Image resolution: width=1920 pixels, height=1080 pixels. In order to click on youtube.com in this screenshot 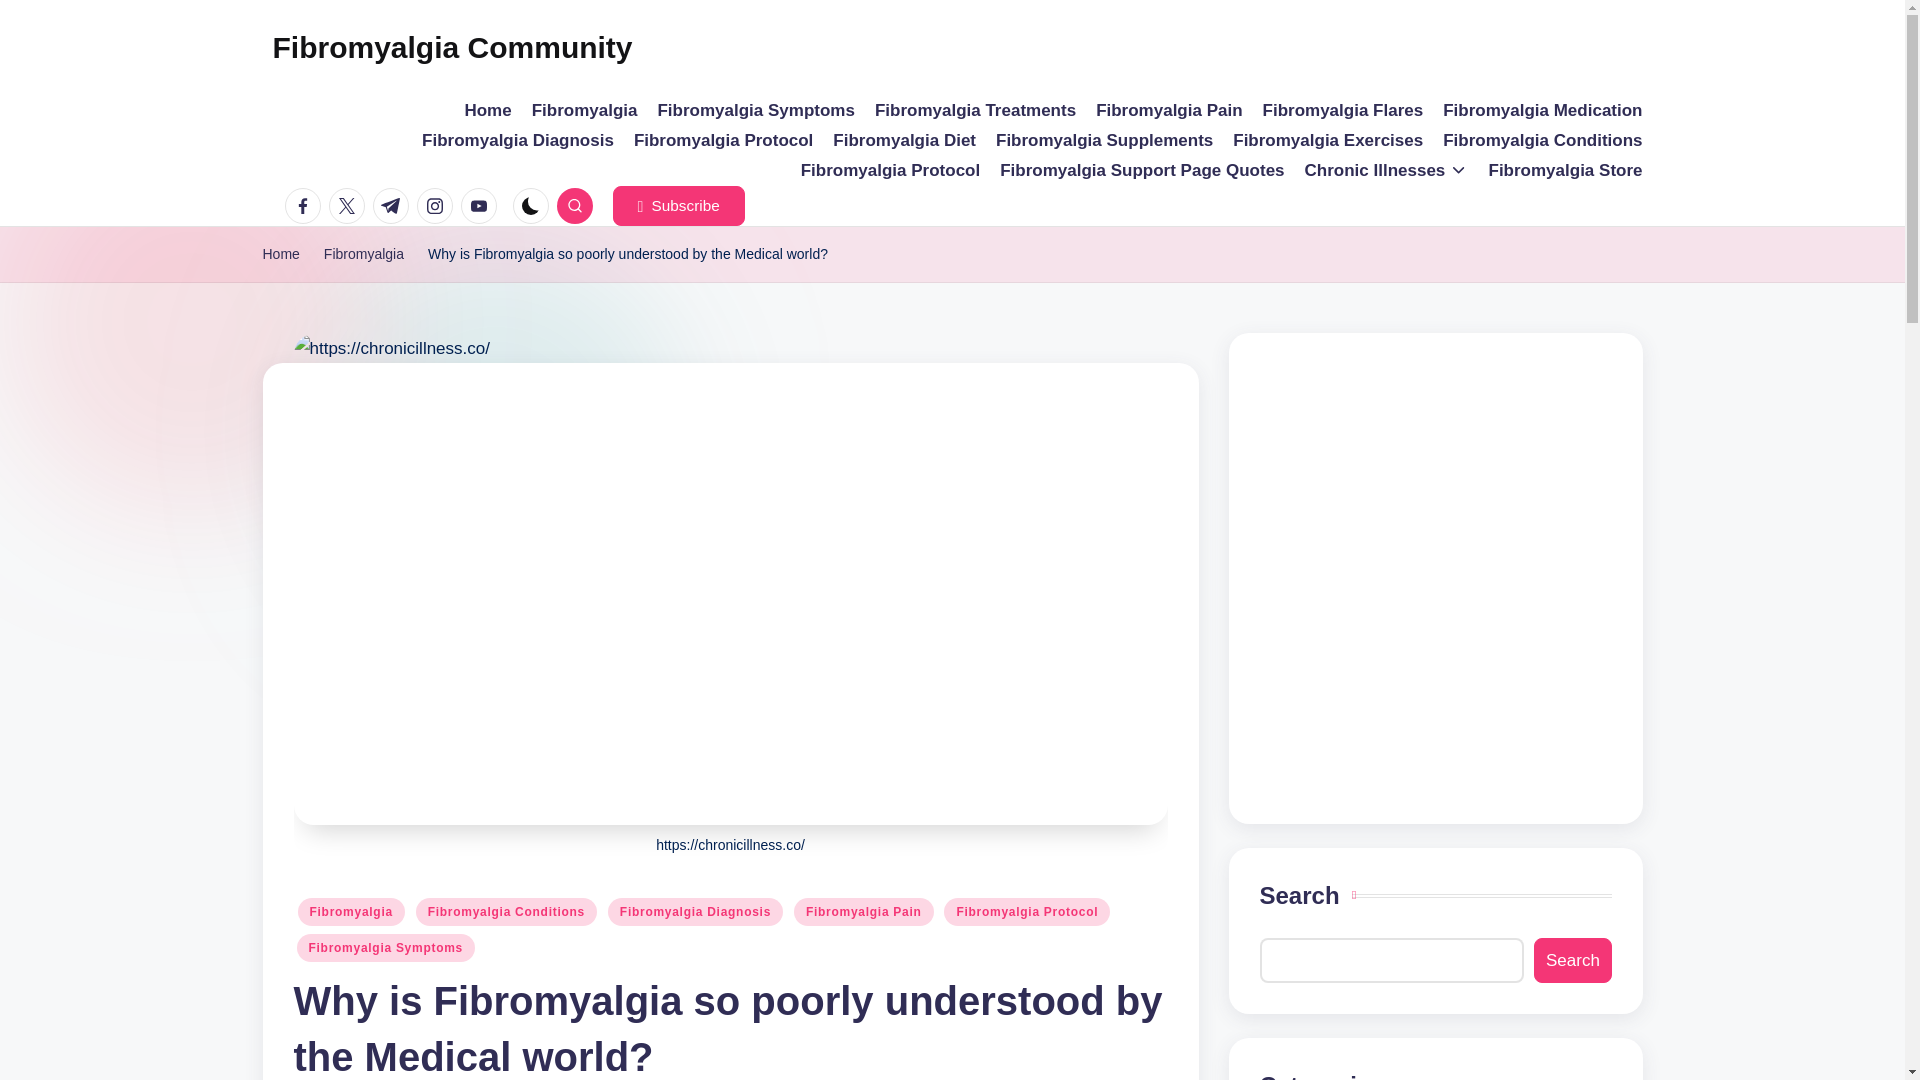, I will do `click(482, 205)`.